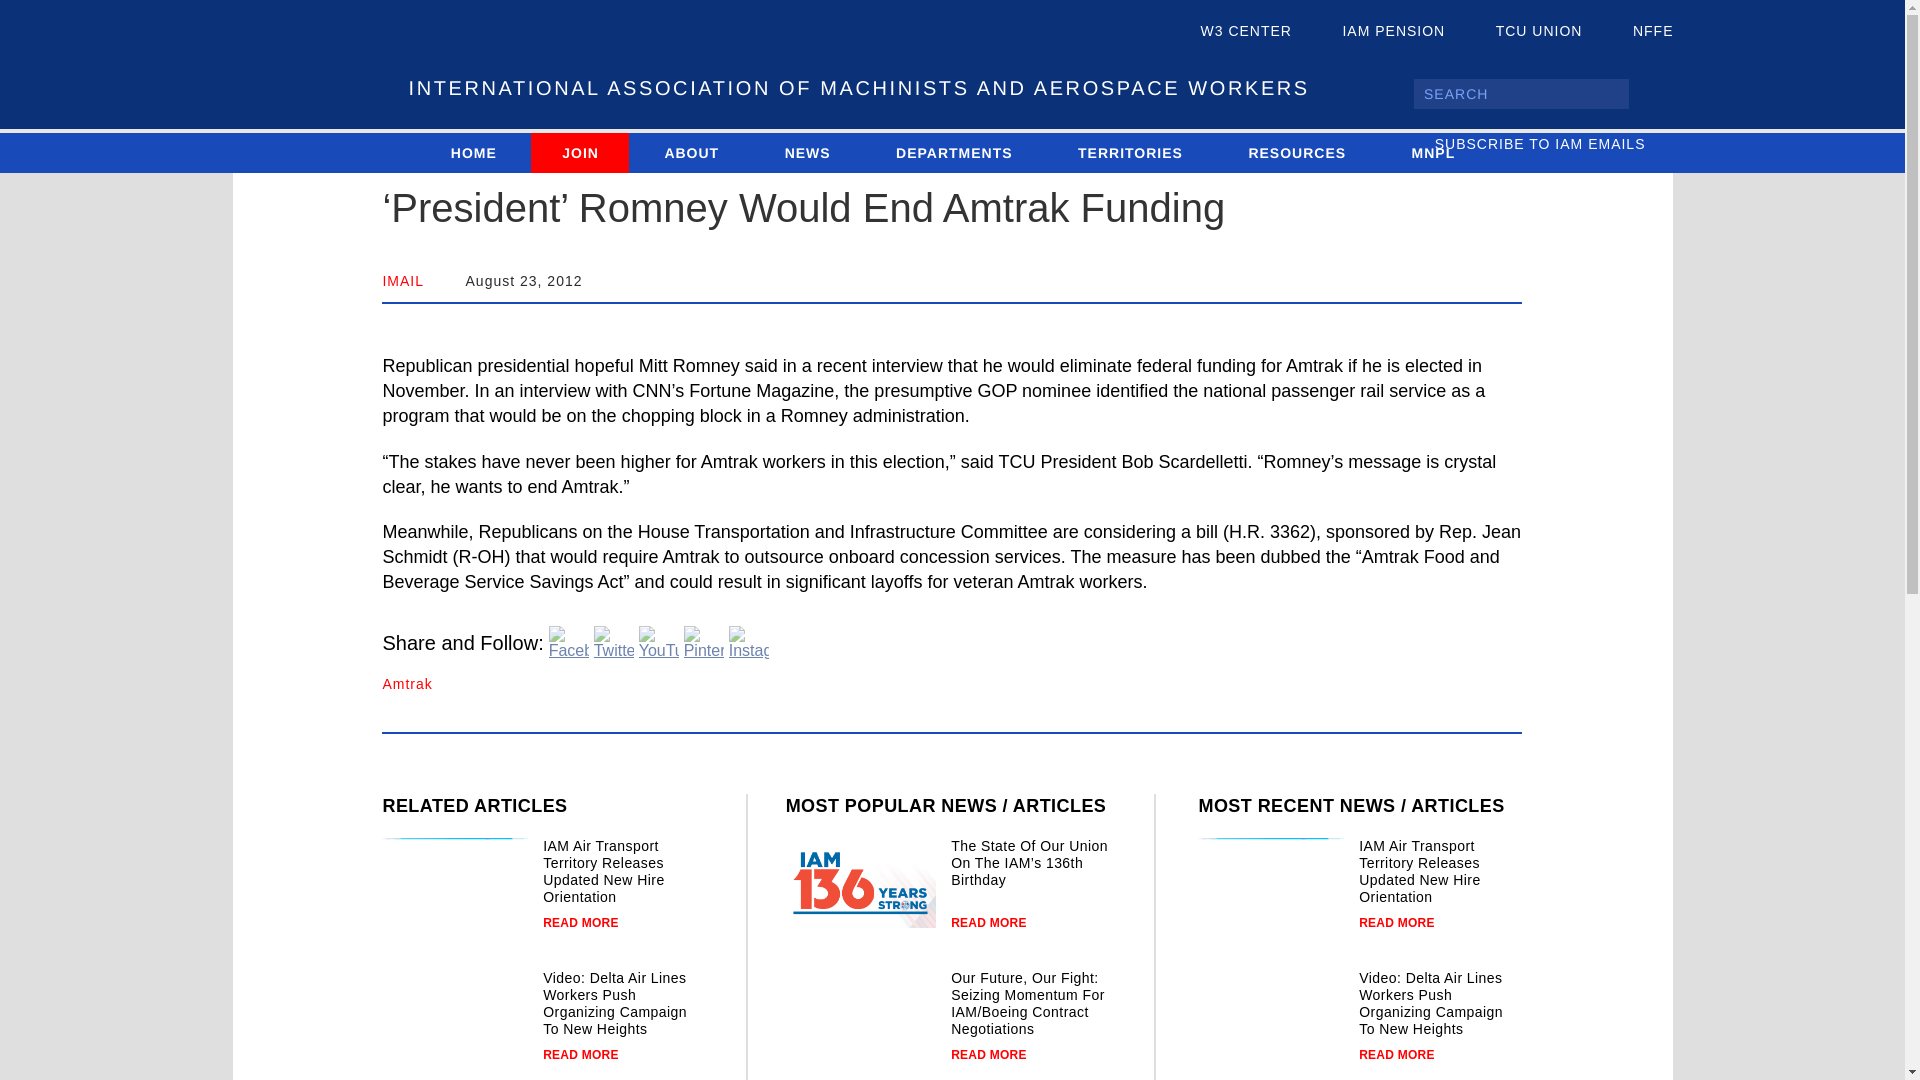 This screenshot has width=1920, height=1080. Describe the element at coordinates (1376, 32) in the screenshot. I see `IAM PENSION` at that location.